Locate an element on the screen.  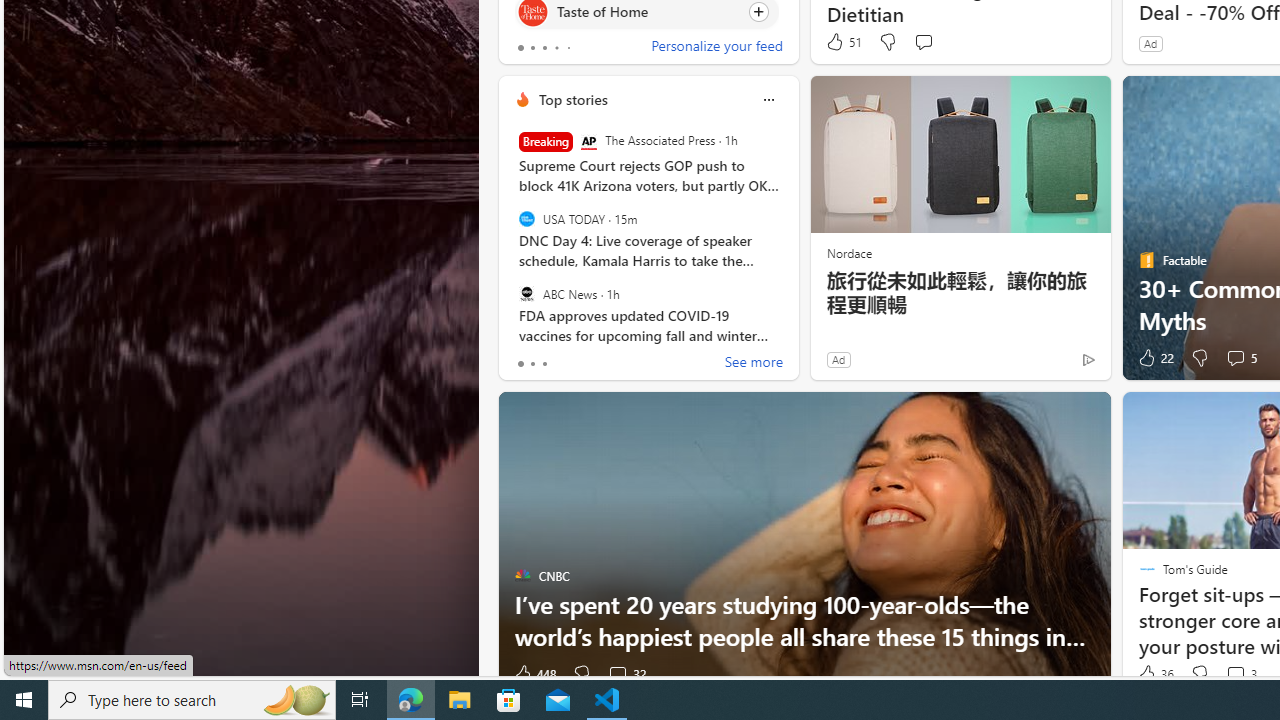
View comments 3 Comment is located at coordinates (1240, 674).